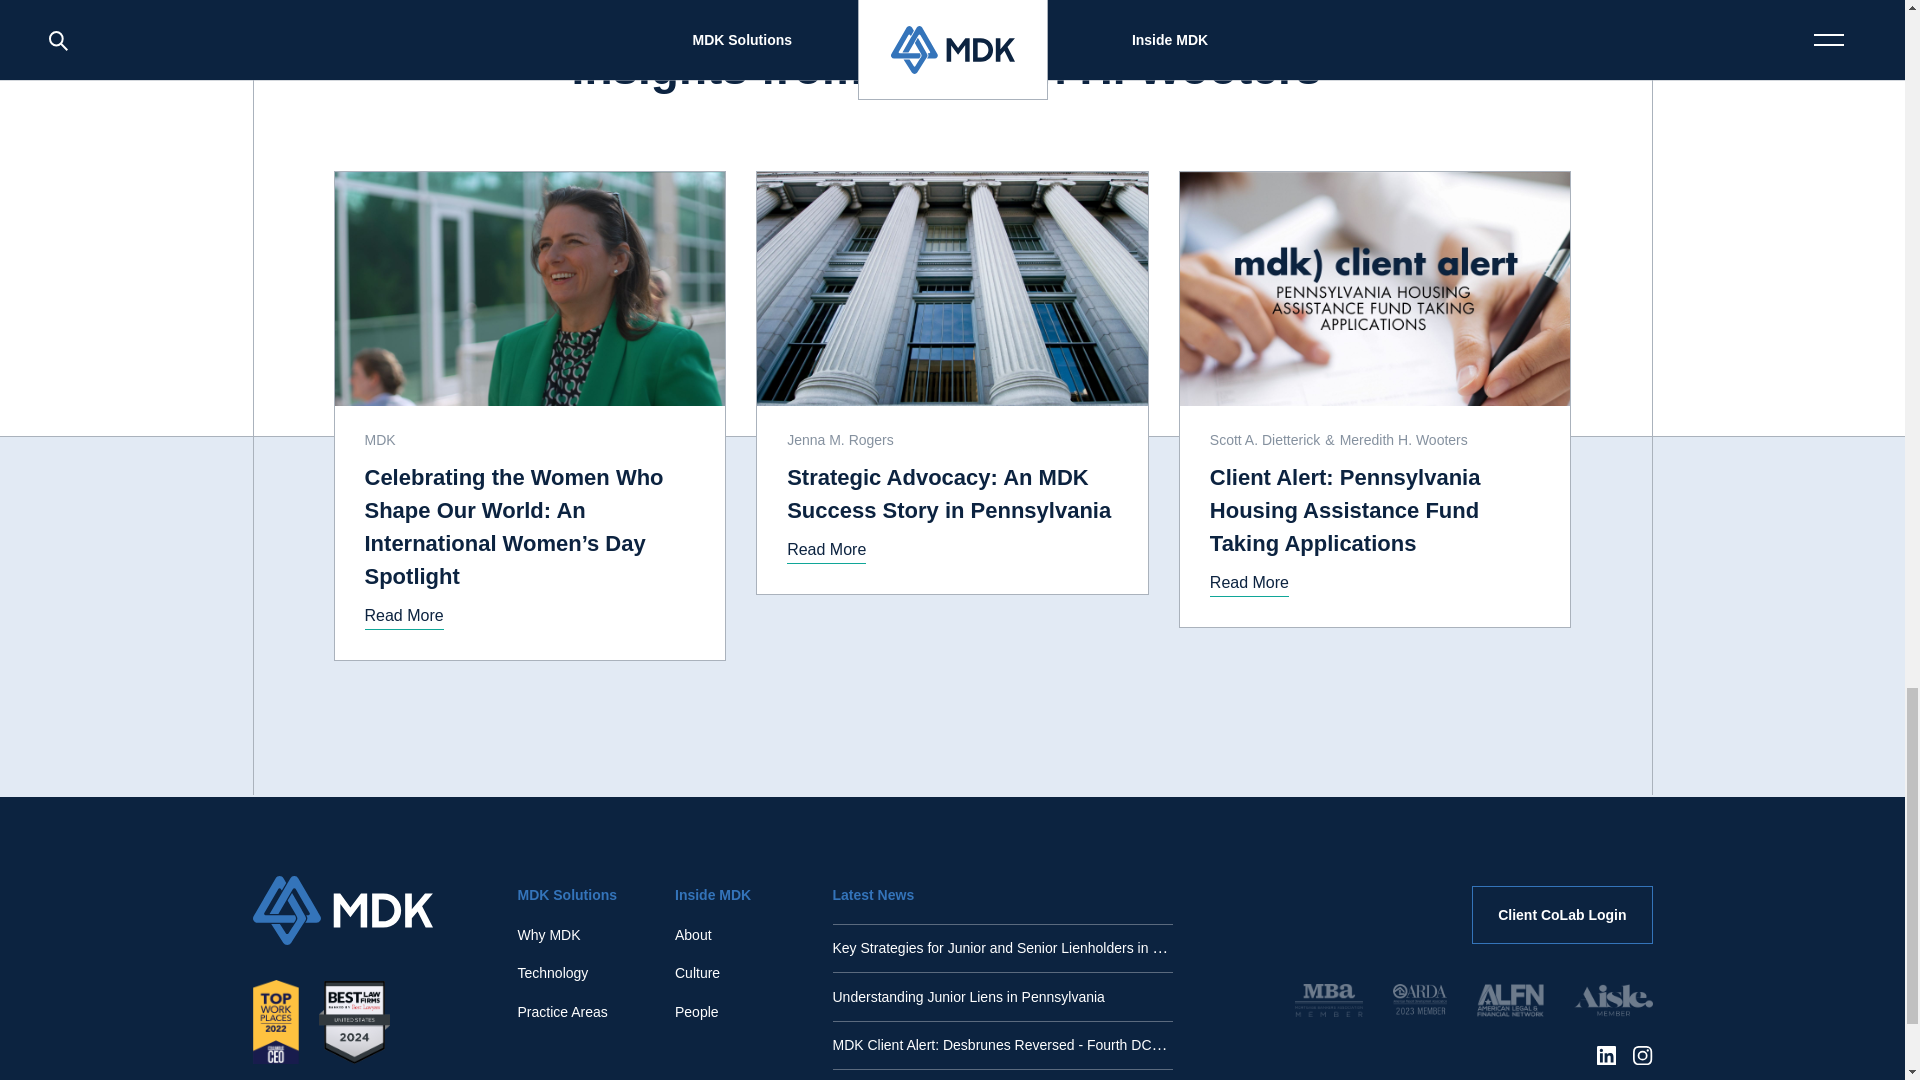 The height and width of the screenshot is (1080, 1920). What do you see at coordinates (842, 440) in the screenshot?
I see `Jenna M. Rogers` at bounding box center [842, 440].